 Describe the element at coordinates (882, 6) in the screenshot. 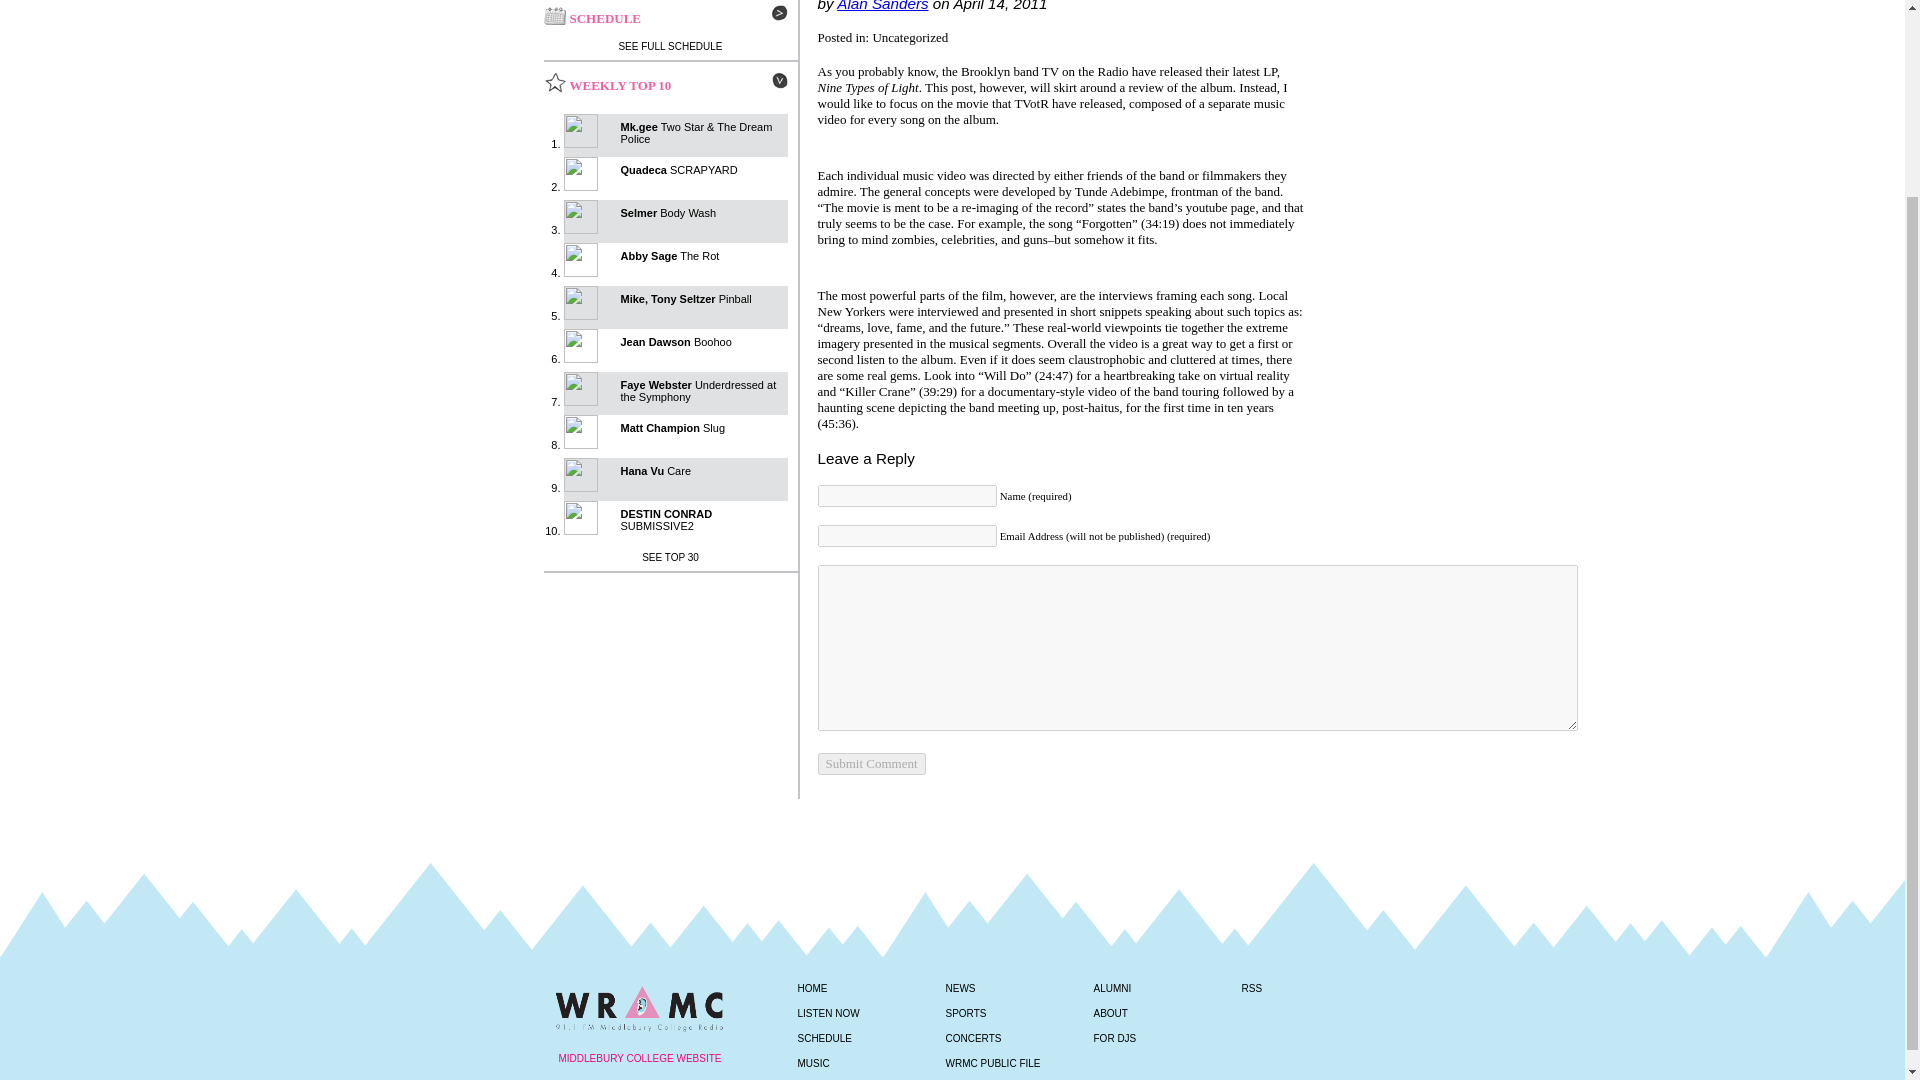

I see `Alan Sanders` at that location.